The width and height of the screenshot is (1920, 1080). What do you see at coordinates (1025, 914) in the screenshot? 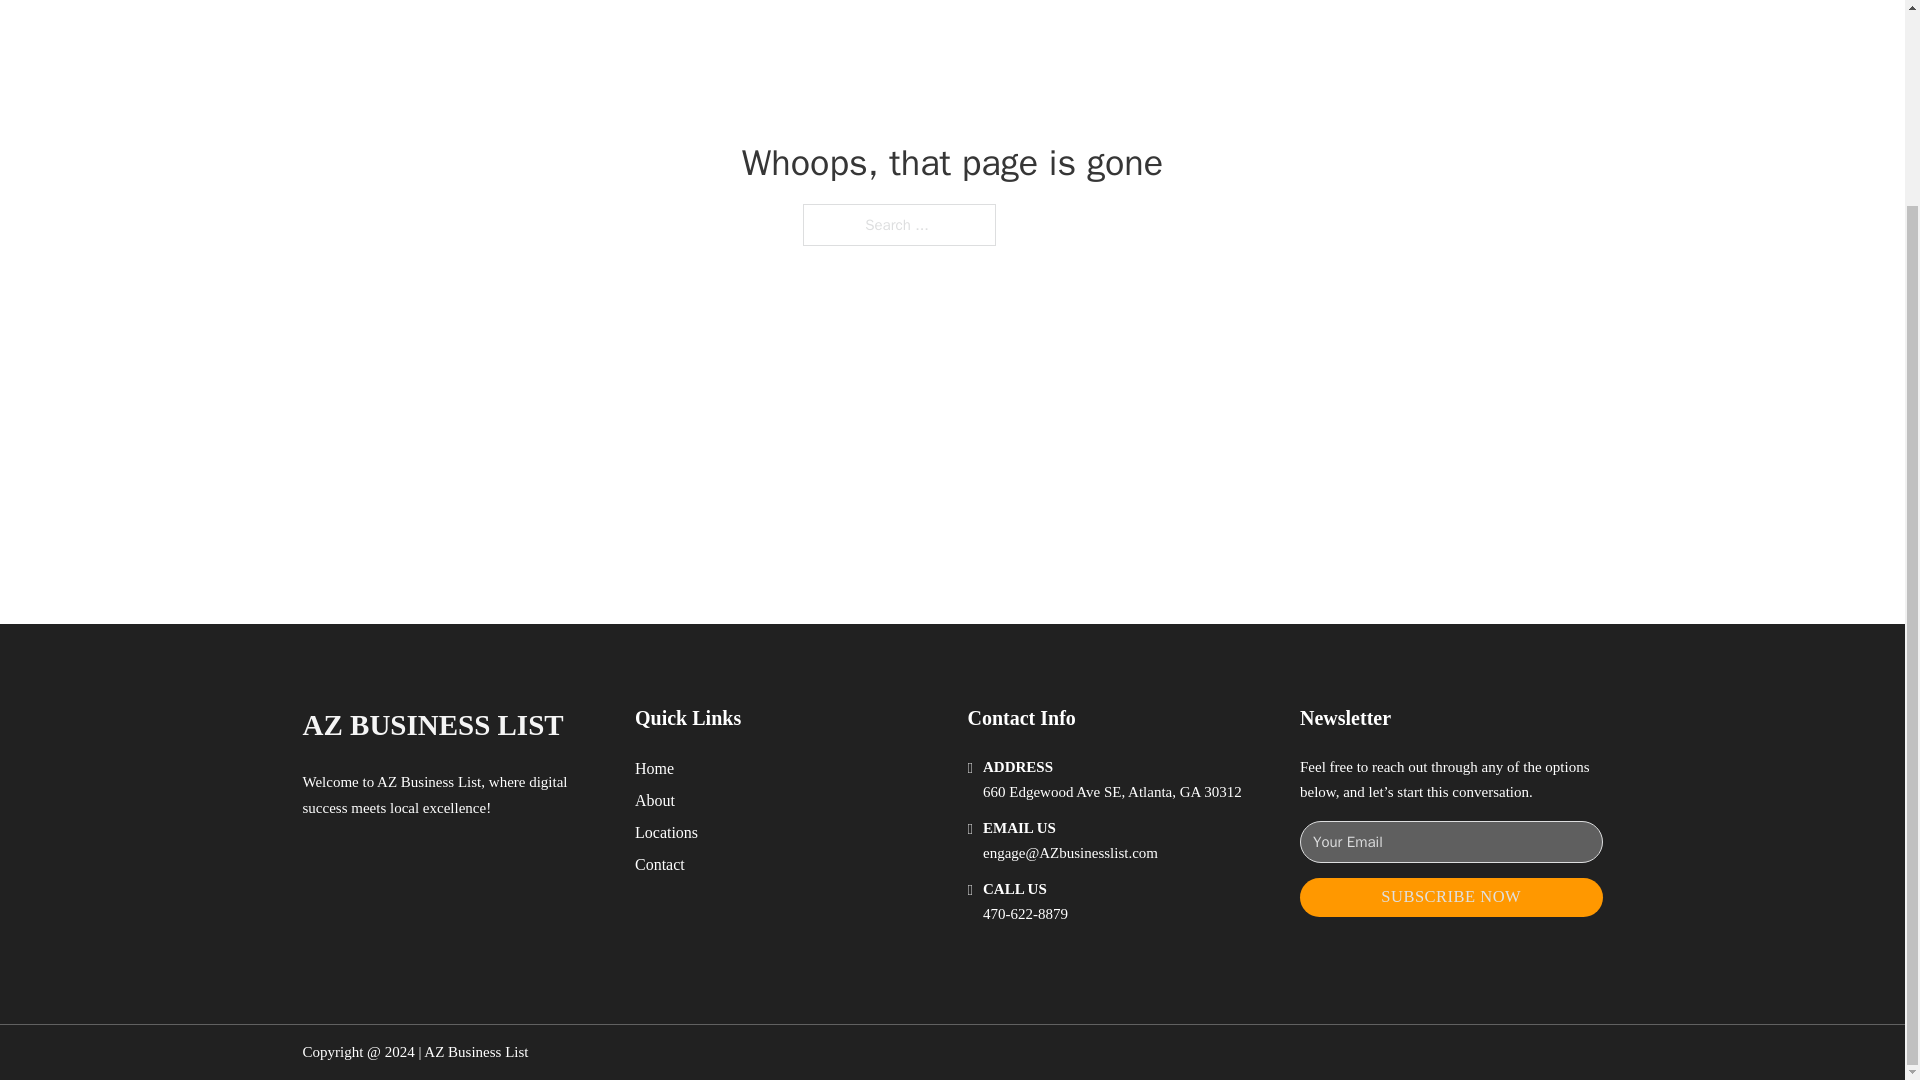
I see `470-622-8879` at bounding box center [1025, 914].